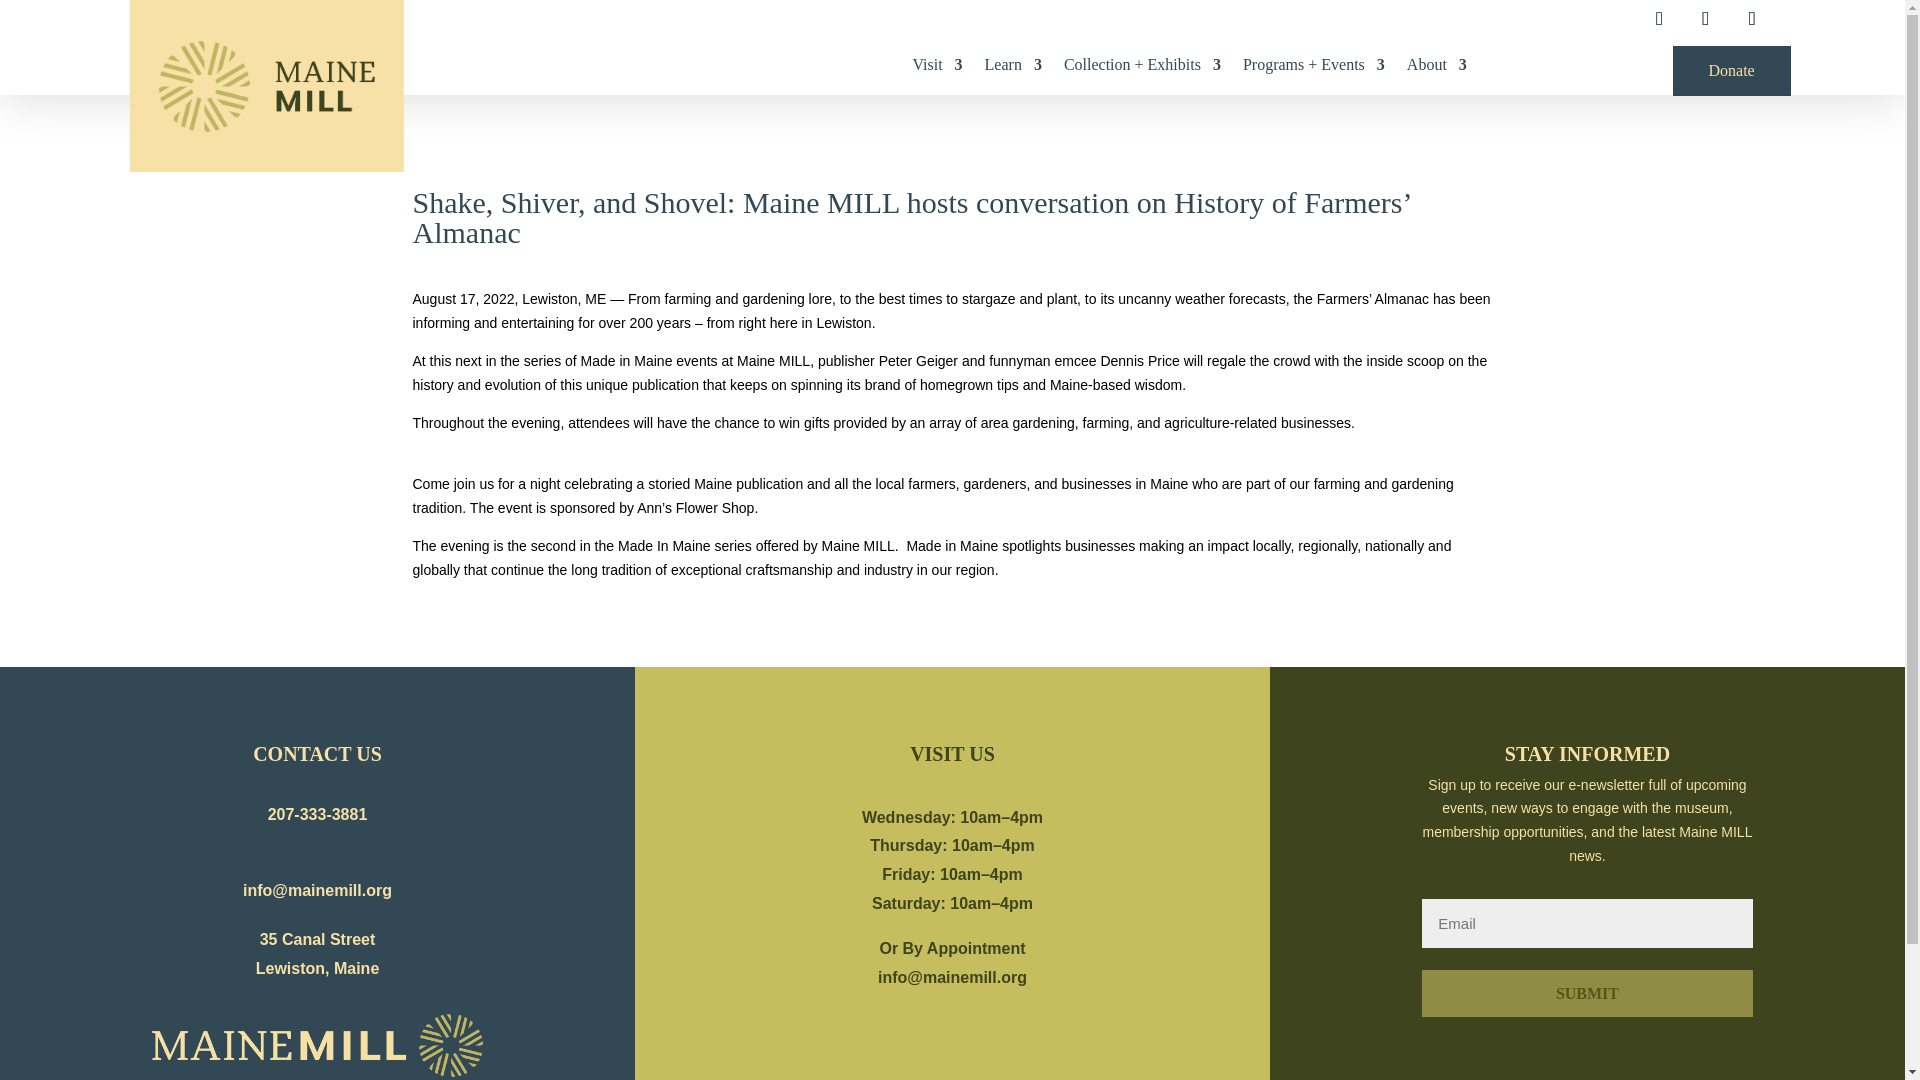 Image resolution: width=1920 pixels, height=1080 pixels. I want to click on Follow on X, so click(1706, 18).